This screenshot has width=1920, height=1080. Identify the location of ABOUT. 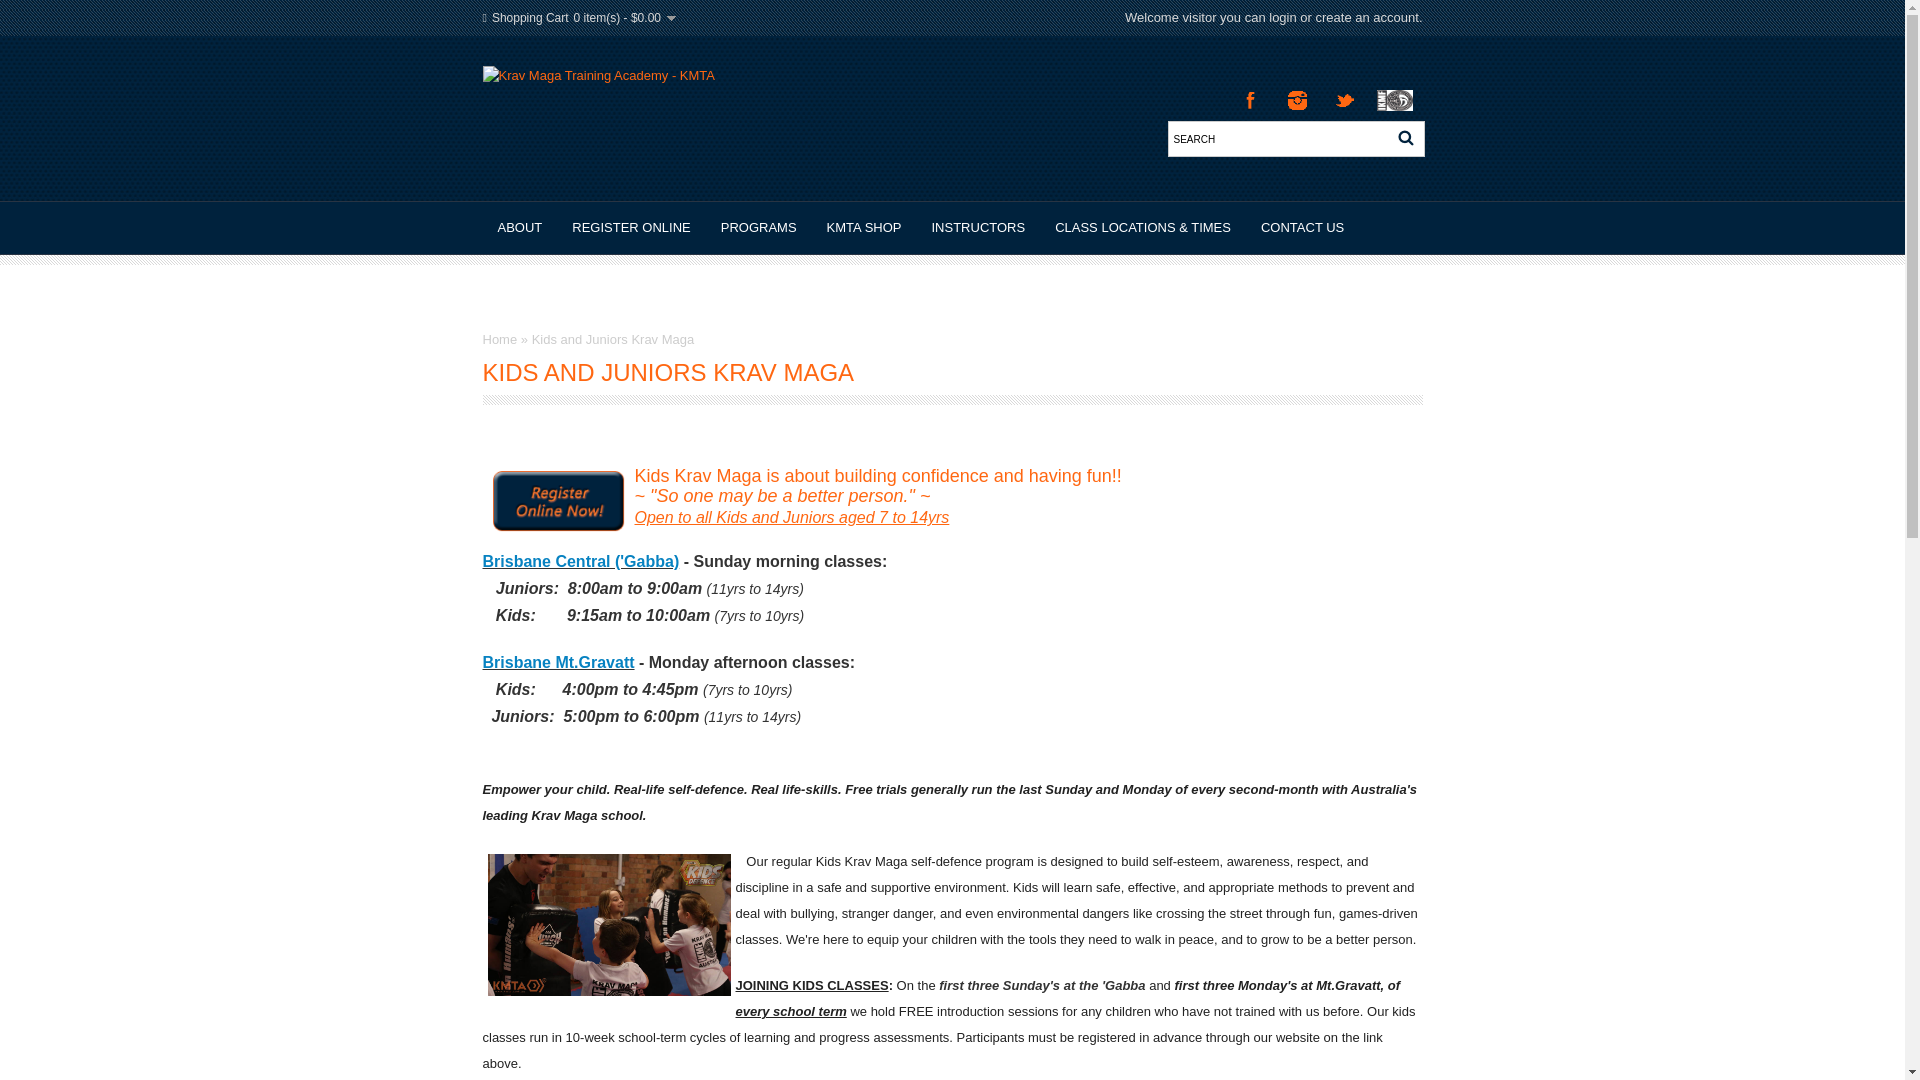
(520, 228).